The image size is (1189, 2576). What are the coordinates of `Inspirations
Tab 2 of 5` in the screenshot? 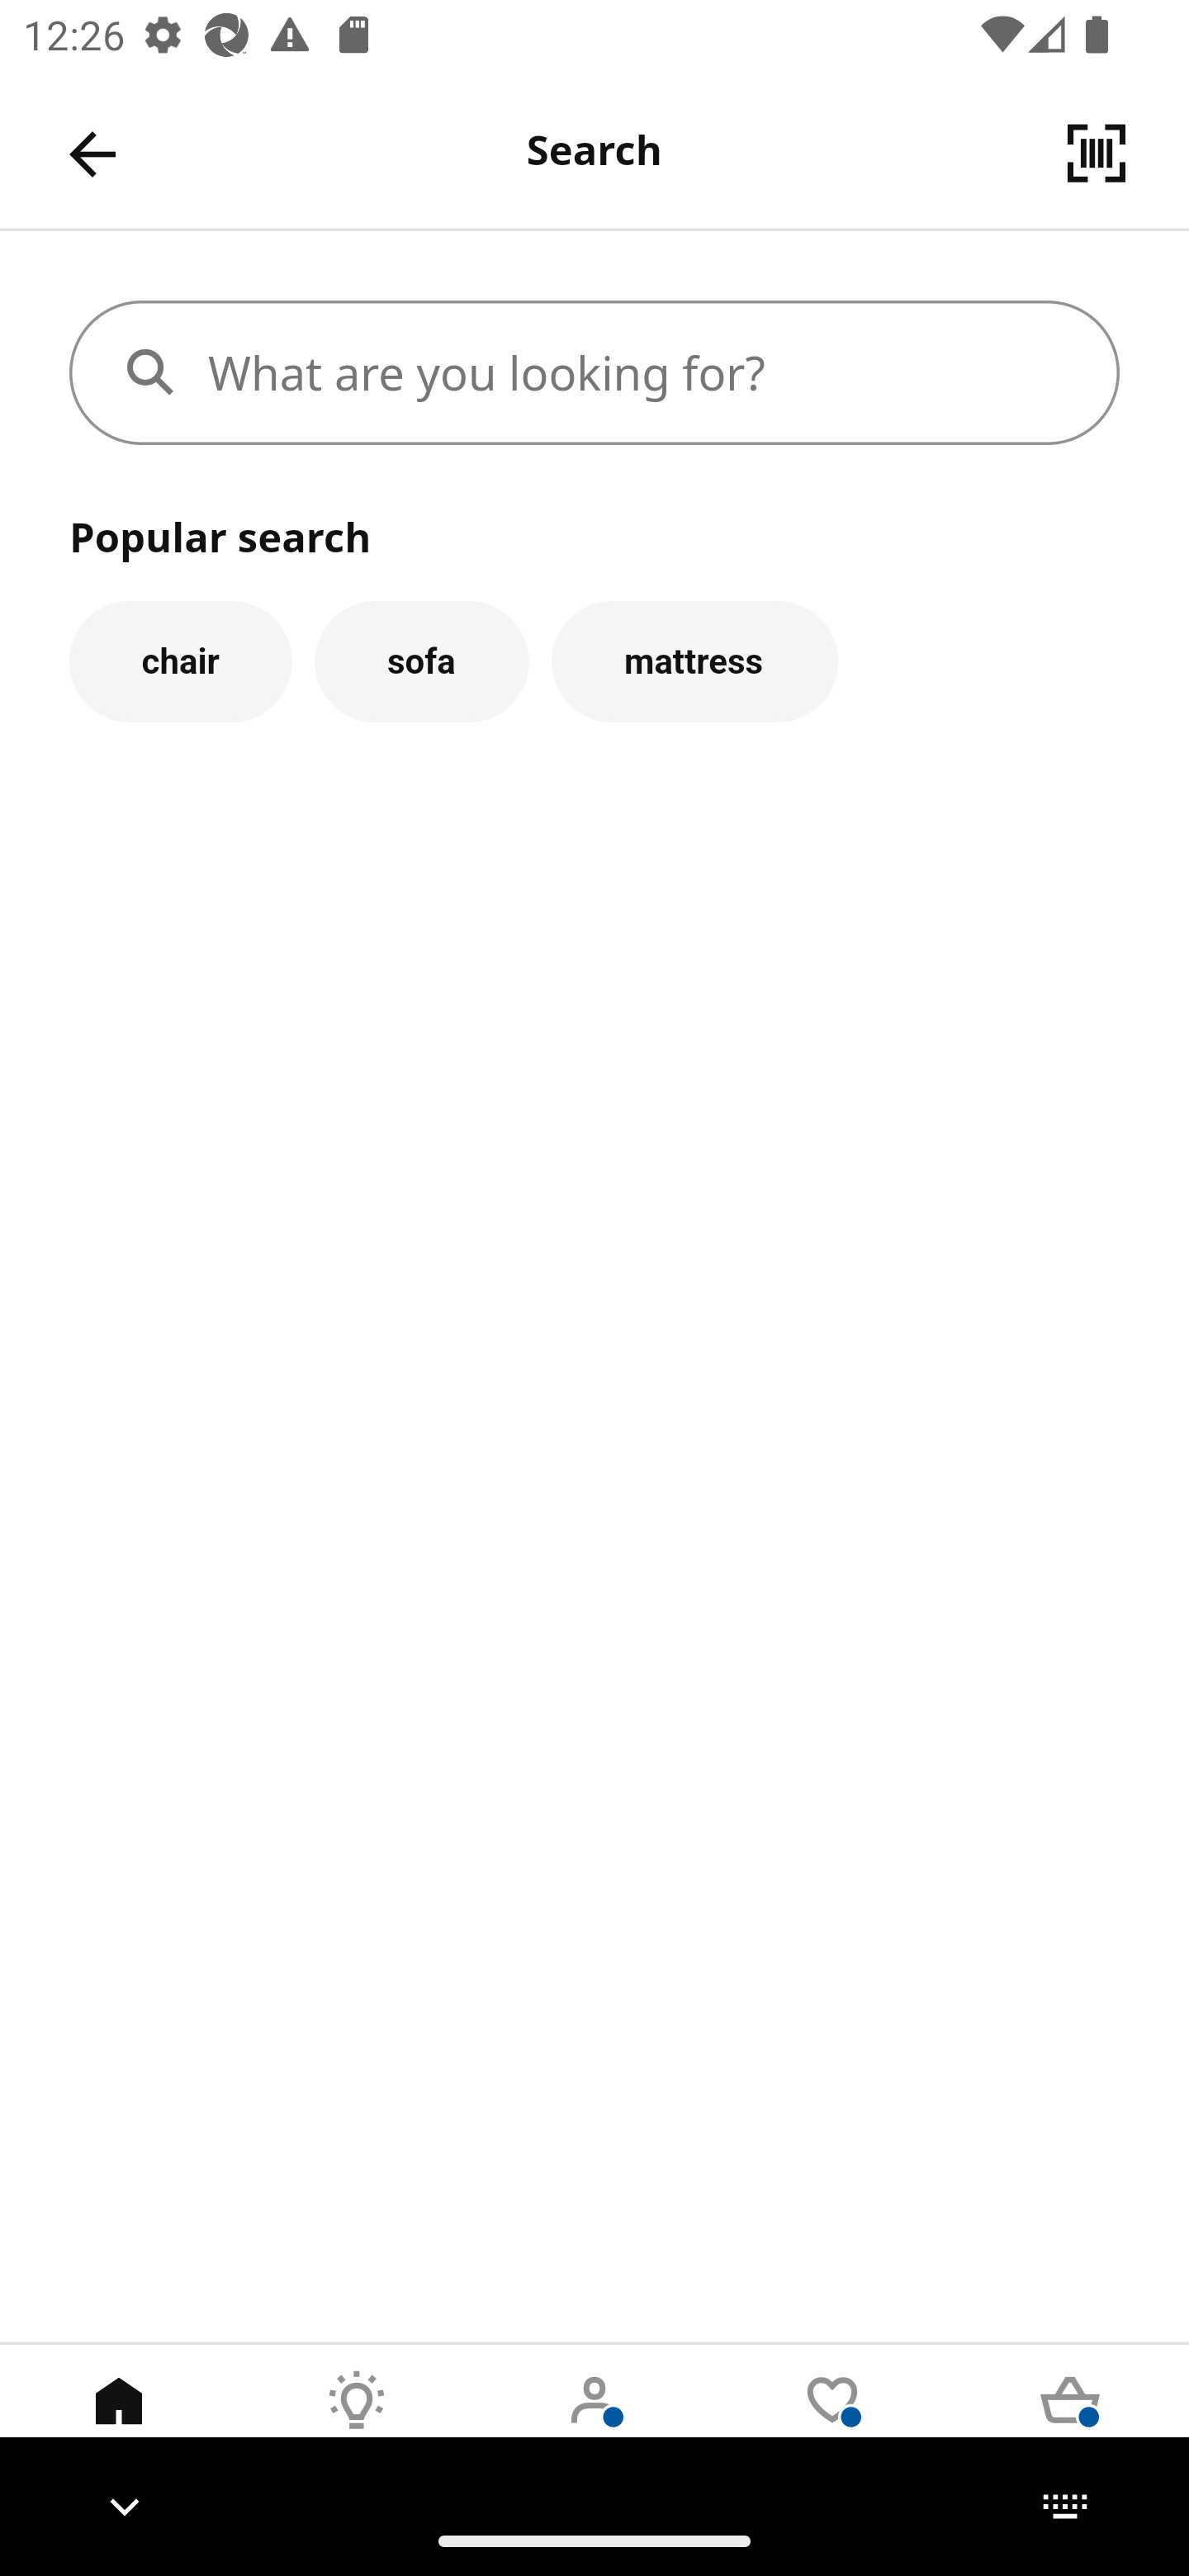 It's located at (357, 2425).